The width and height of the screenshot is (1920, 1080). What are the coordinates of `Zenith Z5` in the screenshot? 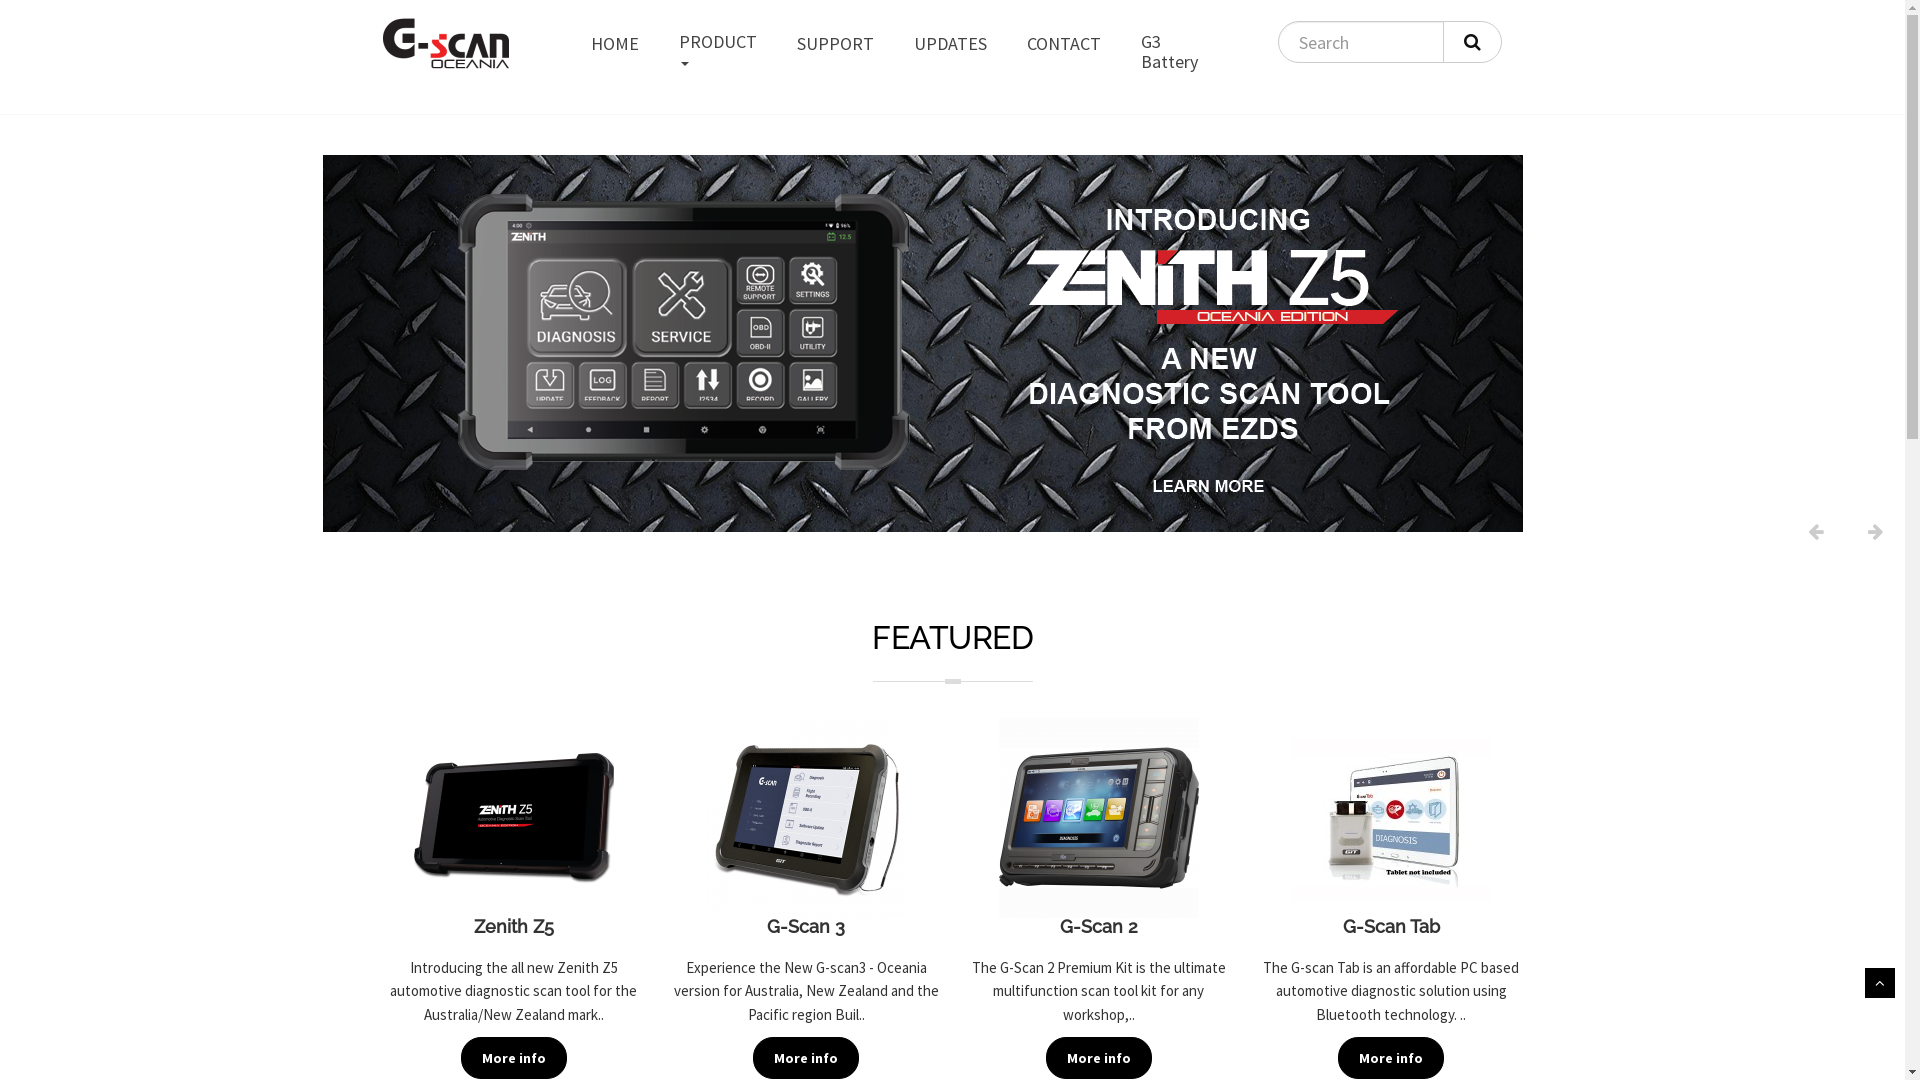 It's located at (514, 927).